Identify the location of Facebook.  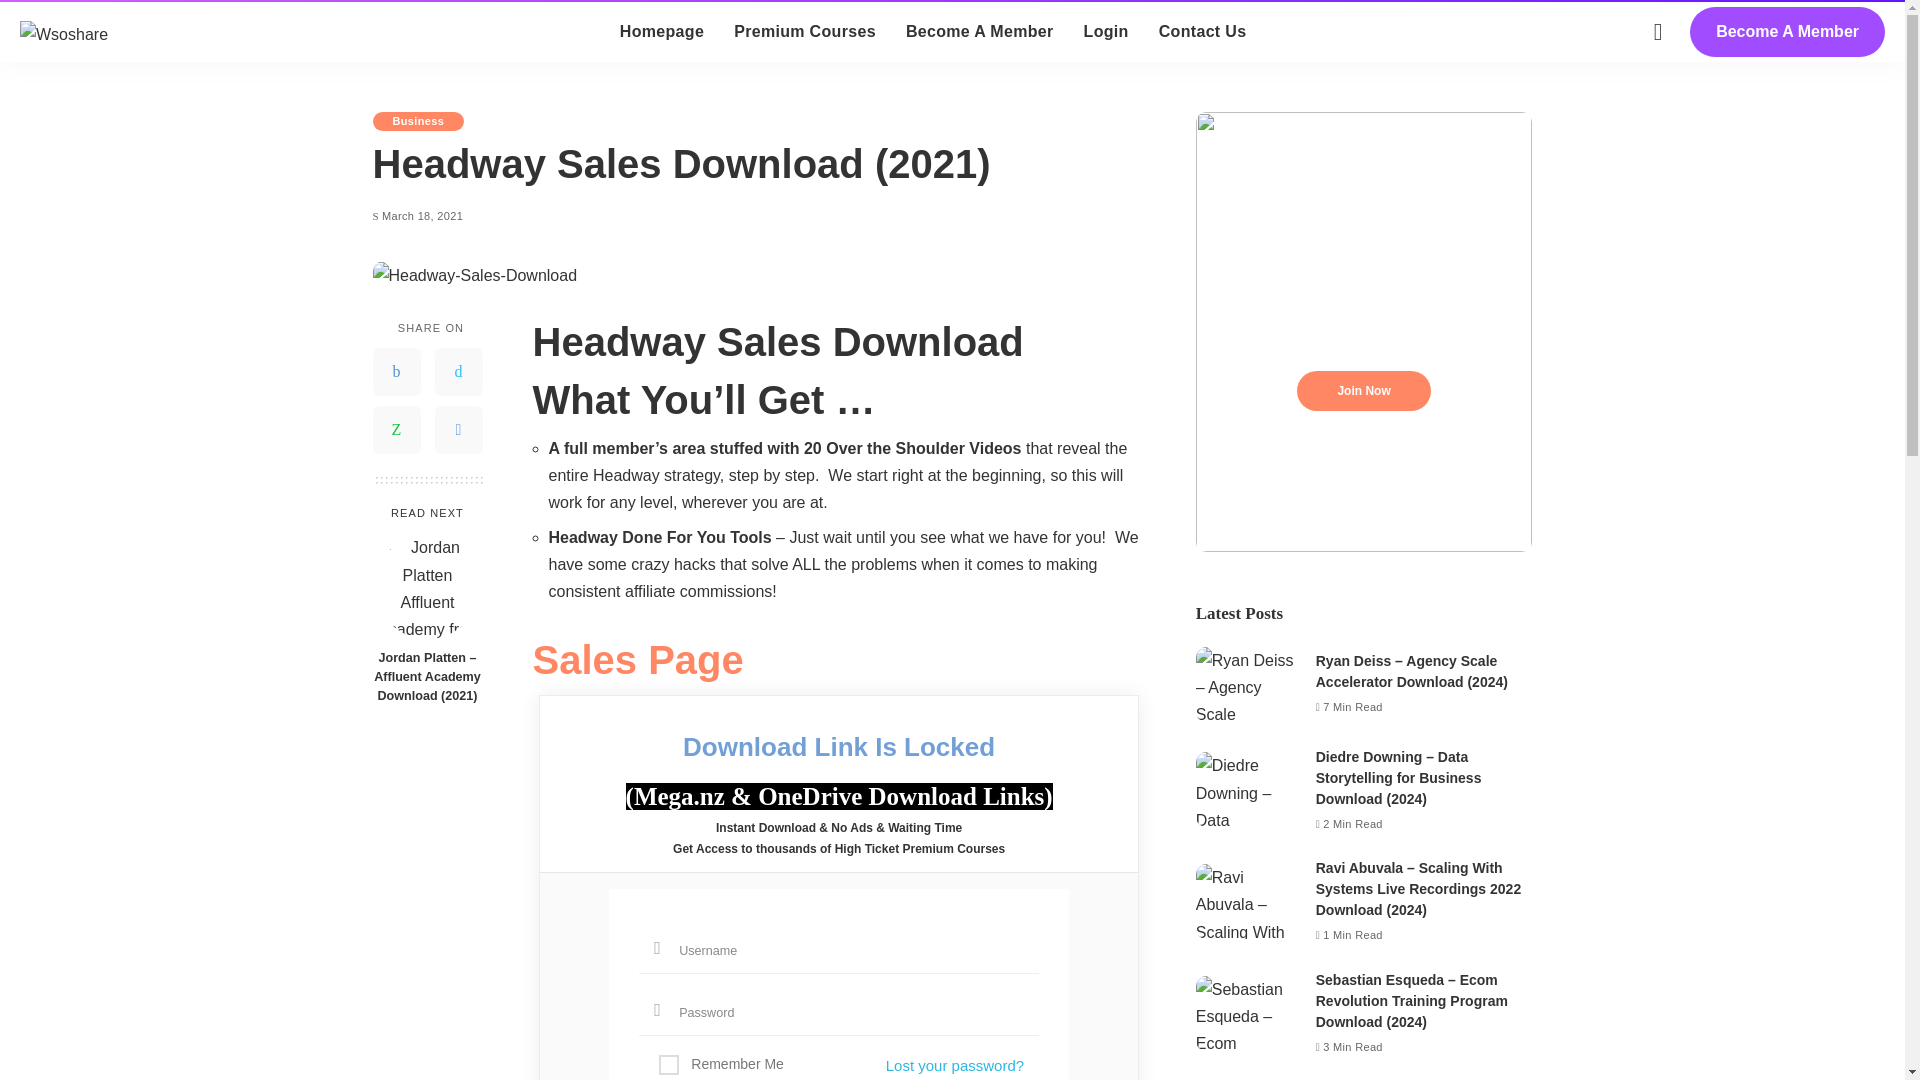
(396, 372).